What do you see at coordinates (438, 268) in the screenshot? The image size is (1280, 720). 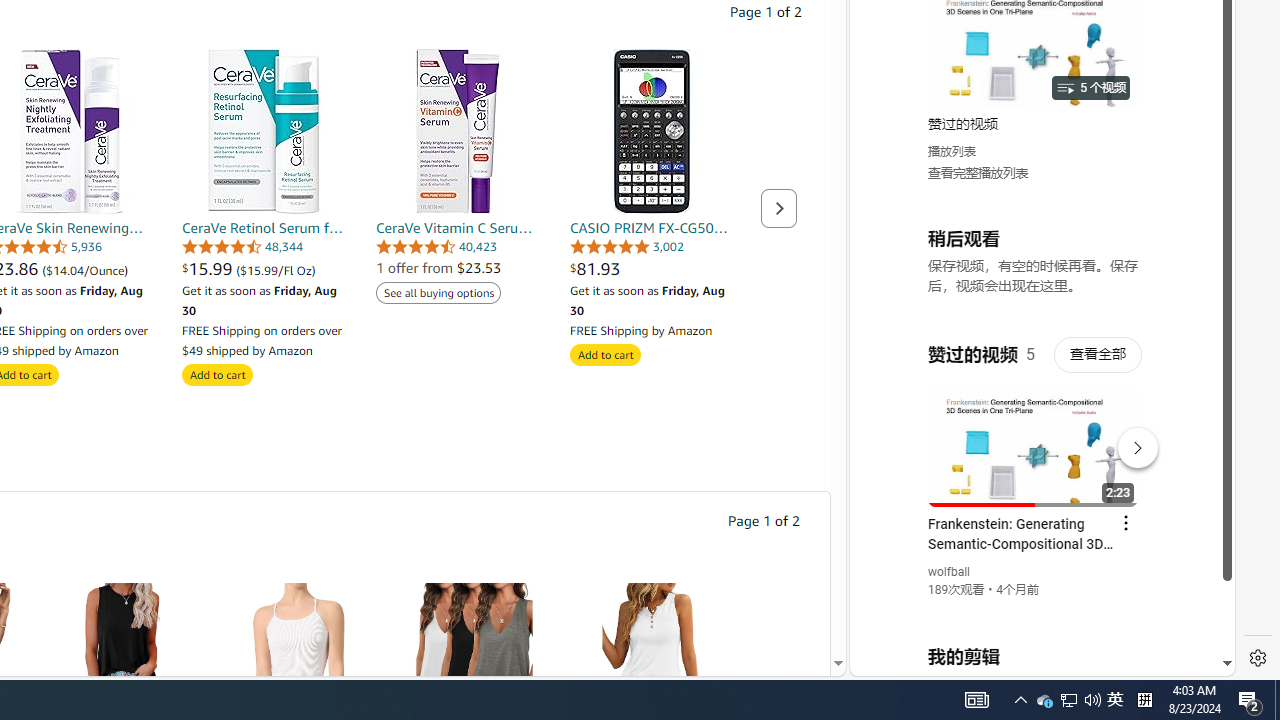 I see `1 offer from $23.53` at bounding box center [438, 268].